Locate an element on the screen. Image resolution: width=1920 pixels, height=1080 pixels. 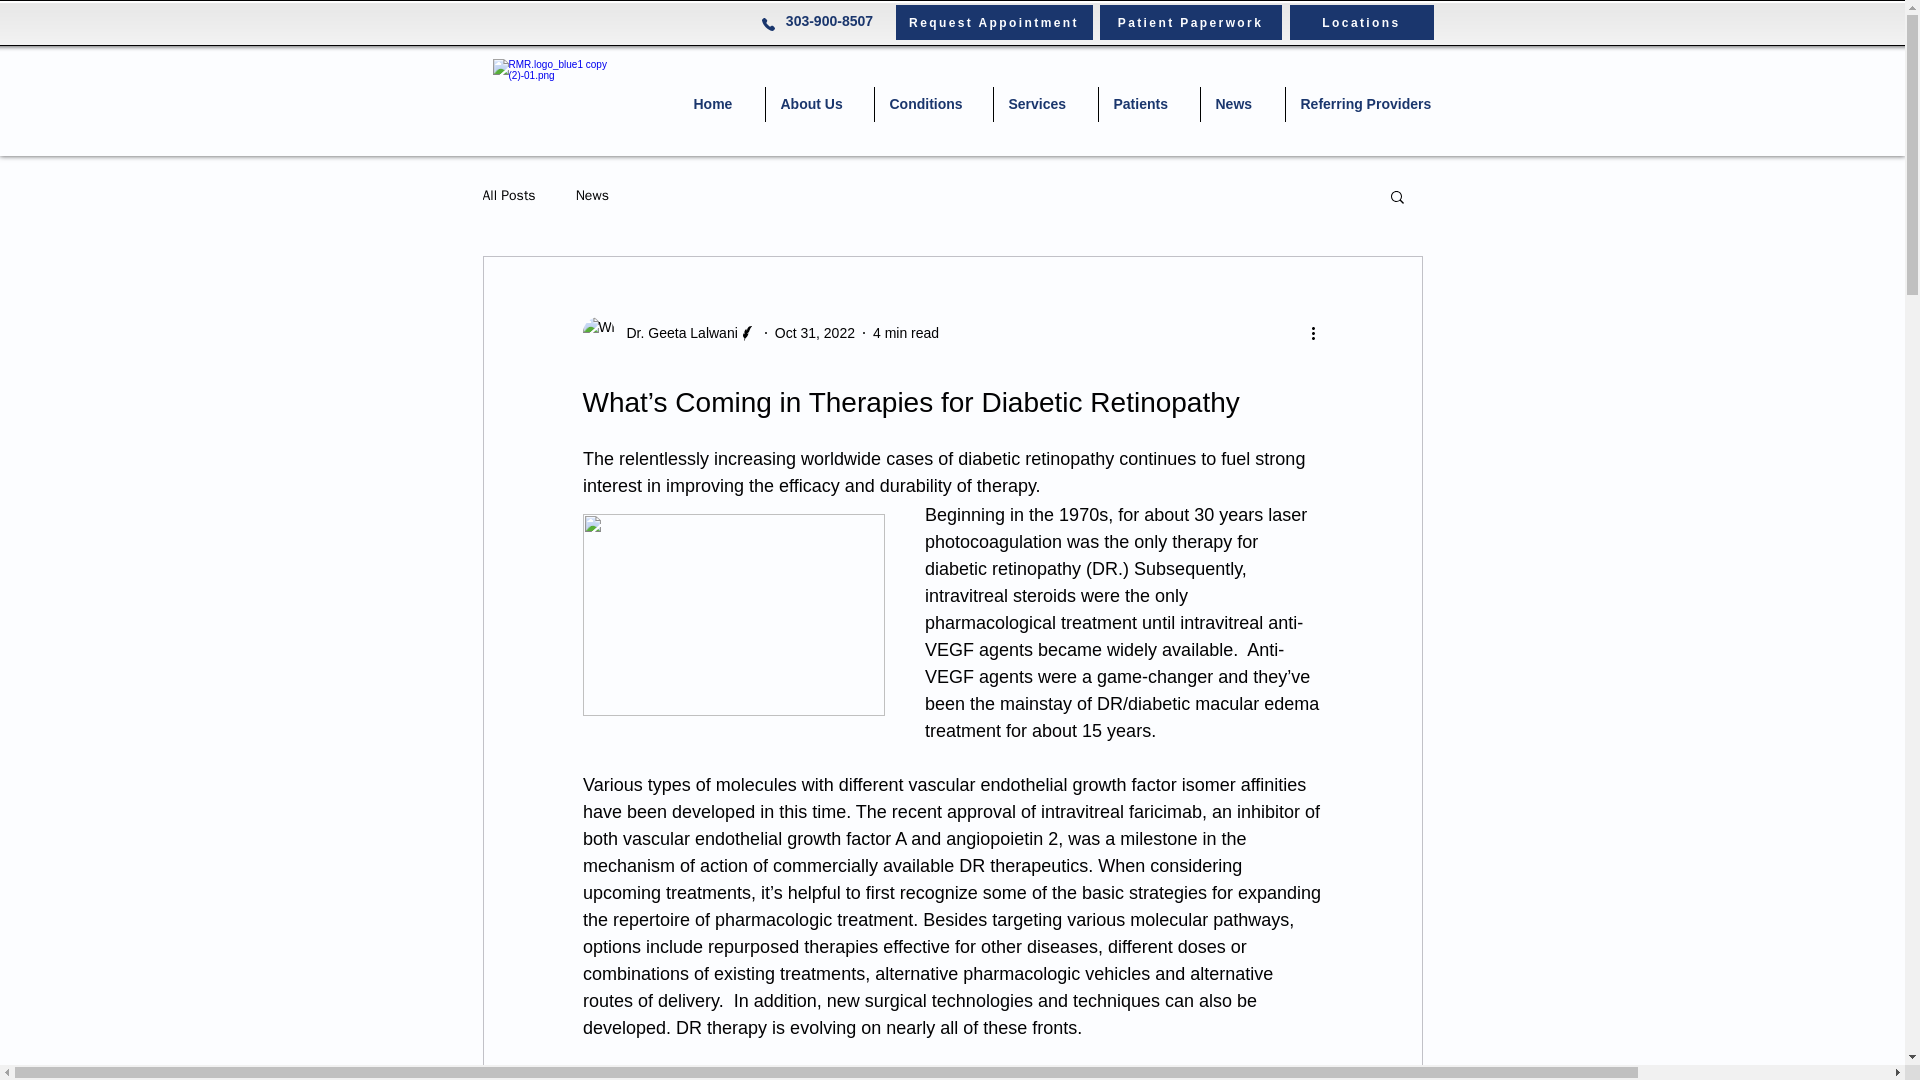
All Posts is located at coordinates (508, 196).